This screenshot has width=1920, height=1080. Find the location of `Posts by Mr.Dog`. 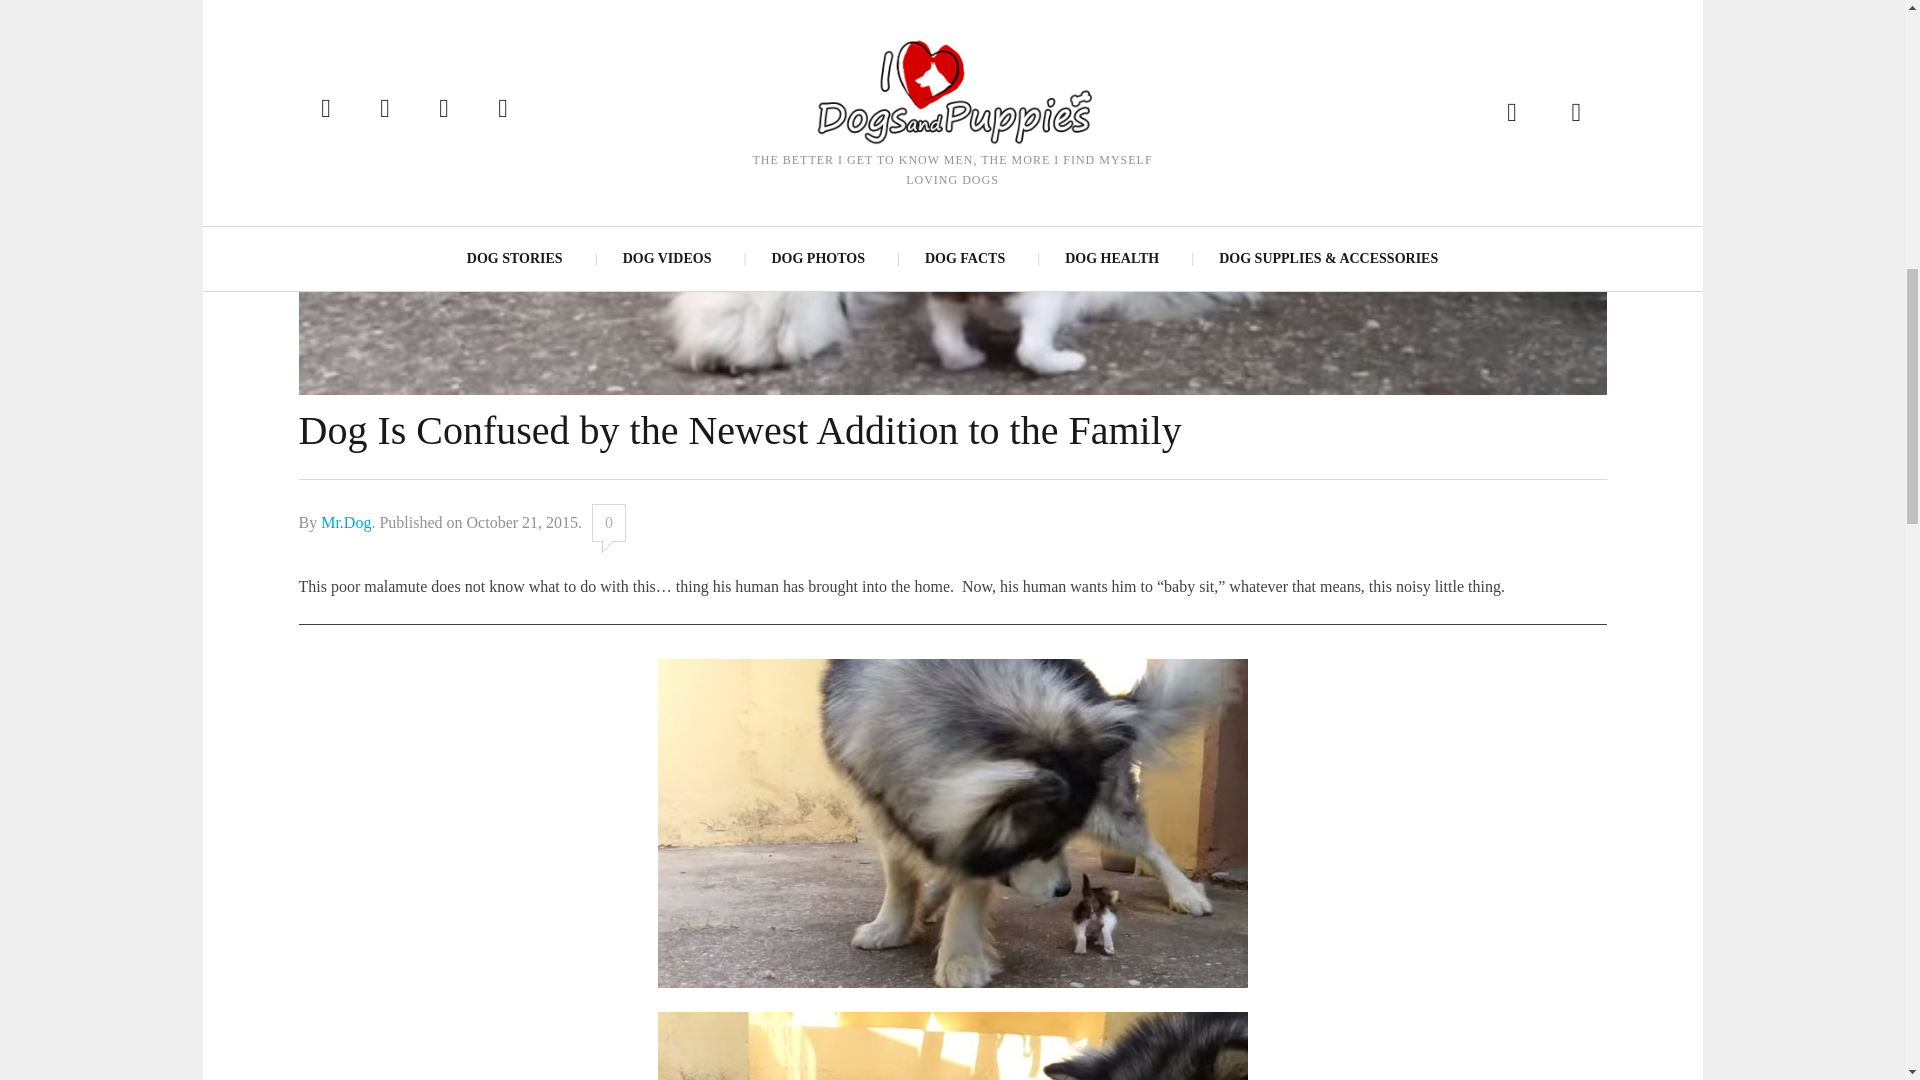

Posts by Mr.Dog is located at coordinates (345, 522).